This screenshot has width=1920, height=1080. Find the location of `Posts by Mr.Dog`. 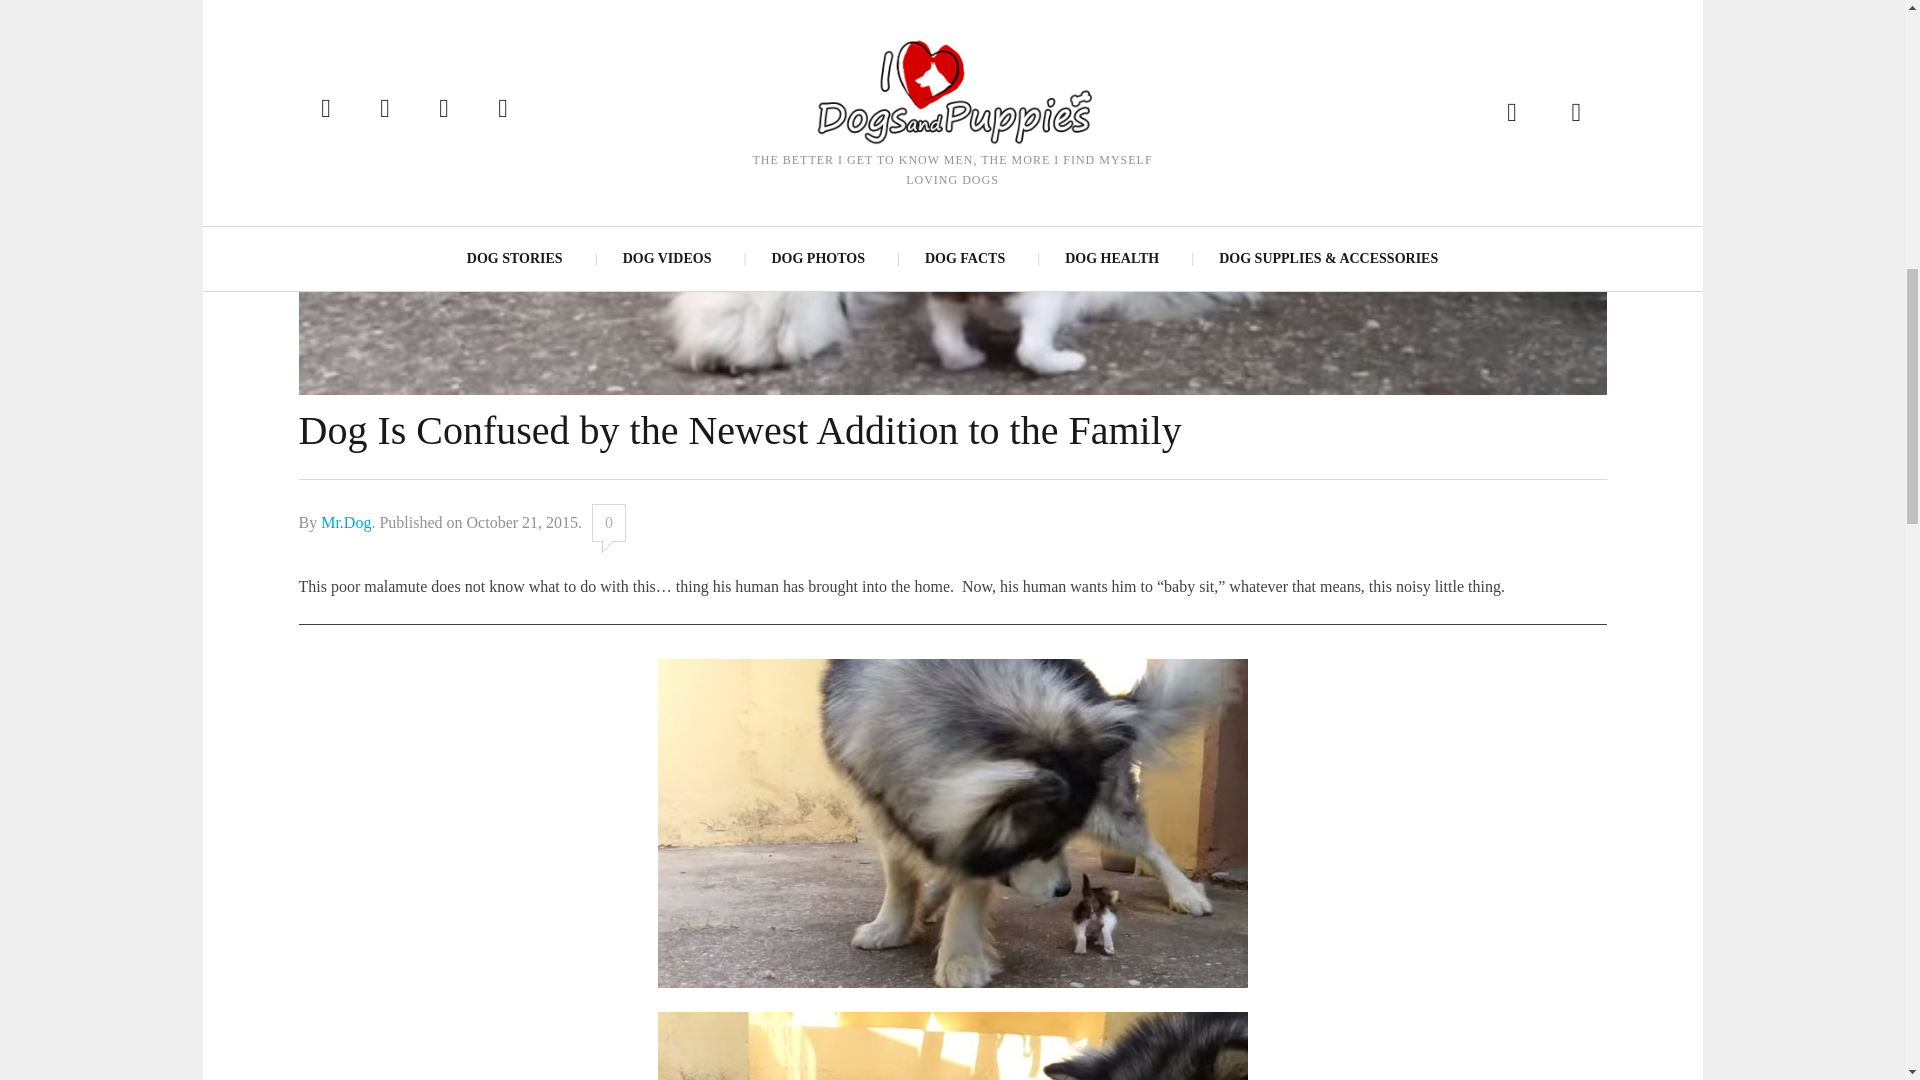

Posts by Mr.Dog is located at coordinates (345, 522).